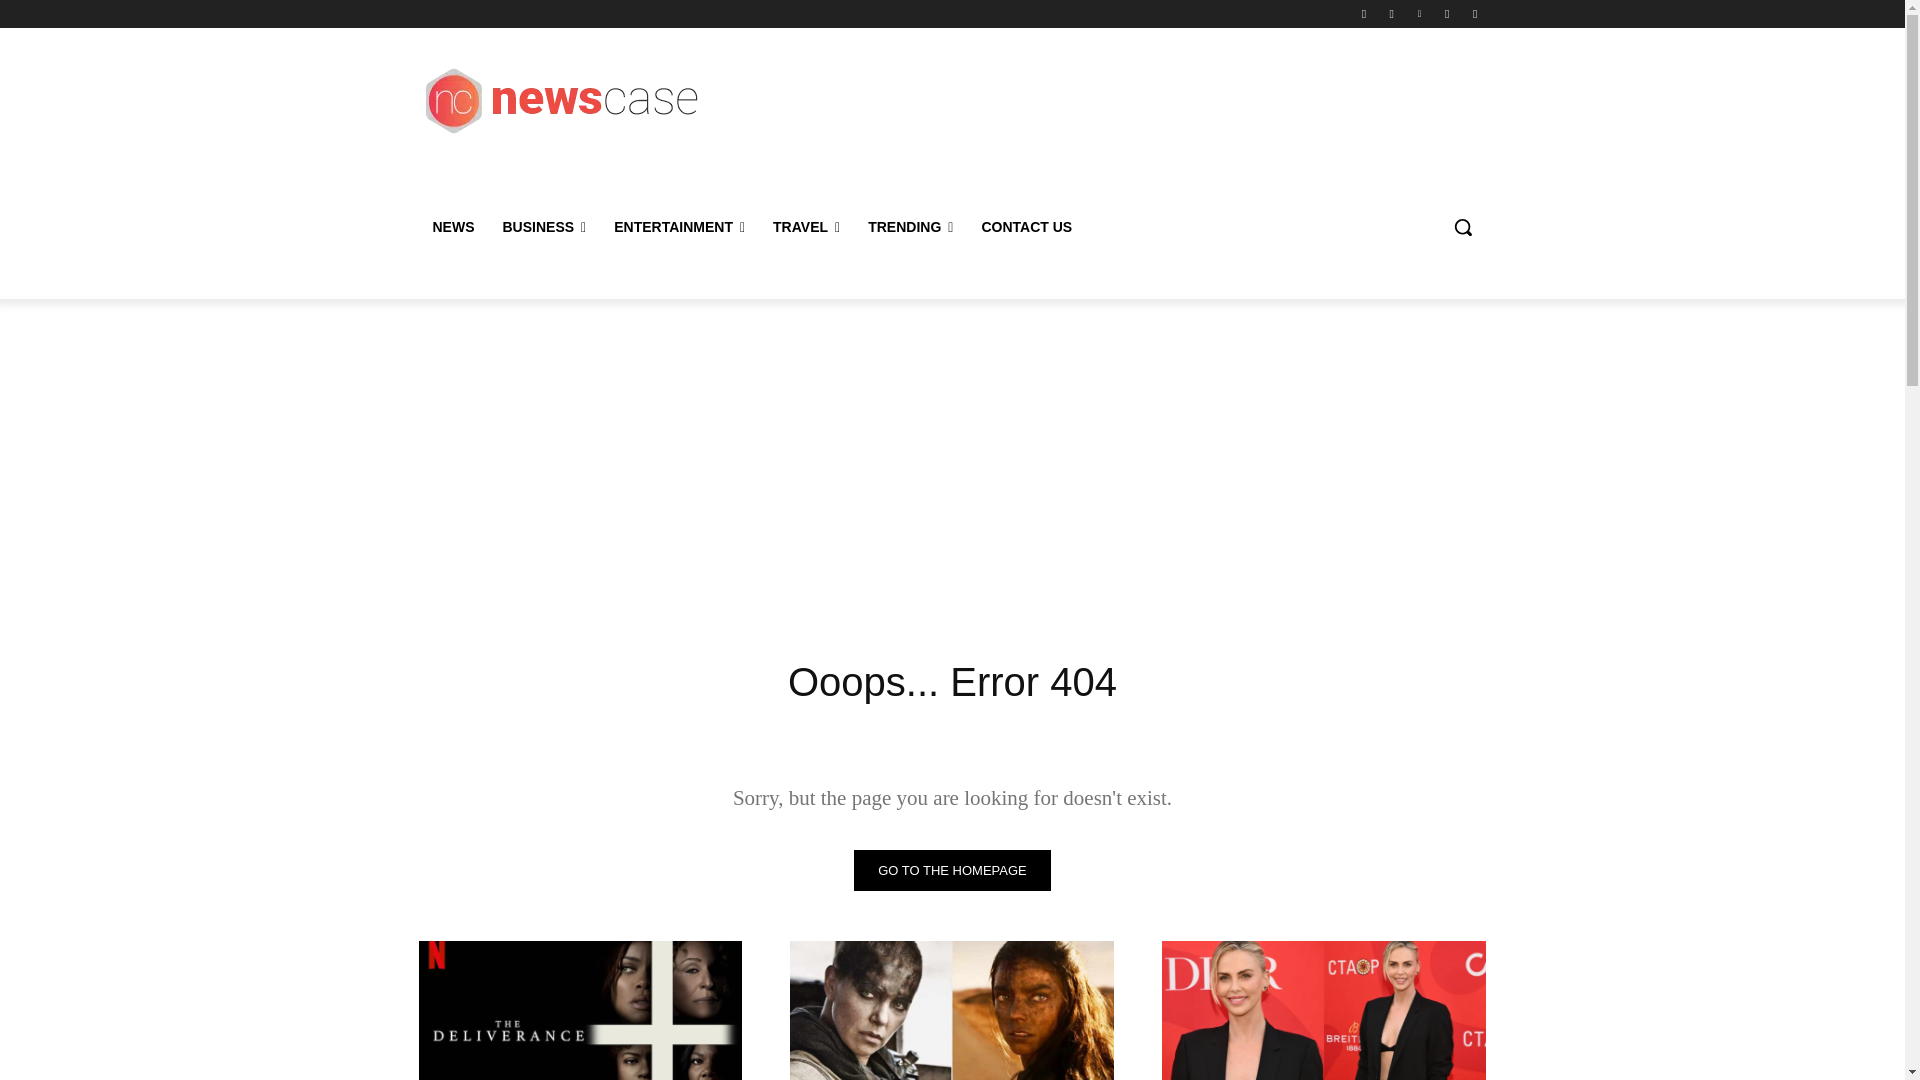 Image resolution: width=1920 pixels, height=1080 pixels. I want to click on Twitter, so click(1474, 13).